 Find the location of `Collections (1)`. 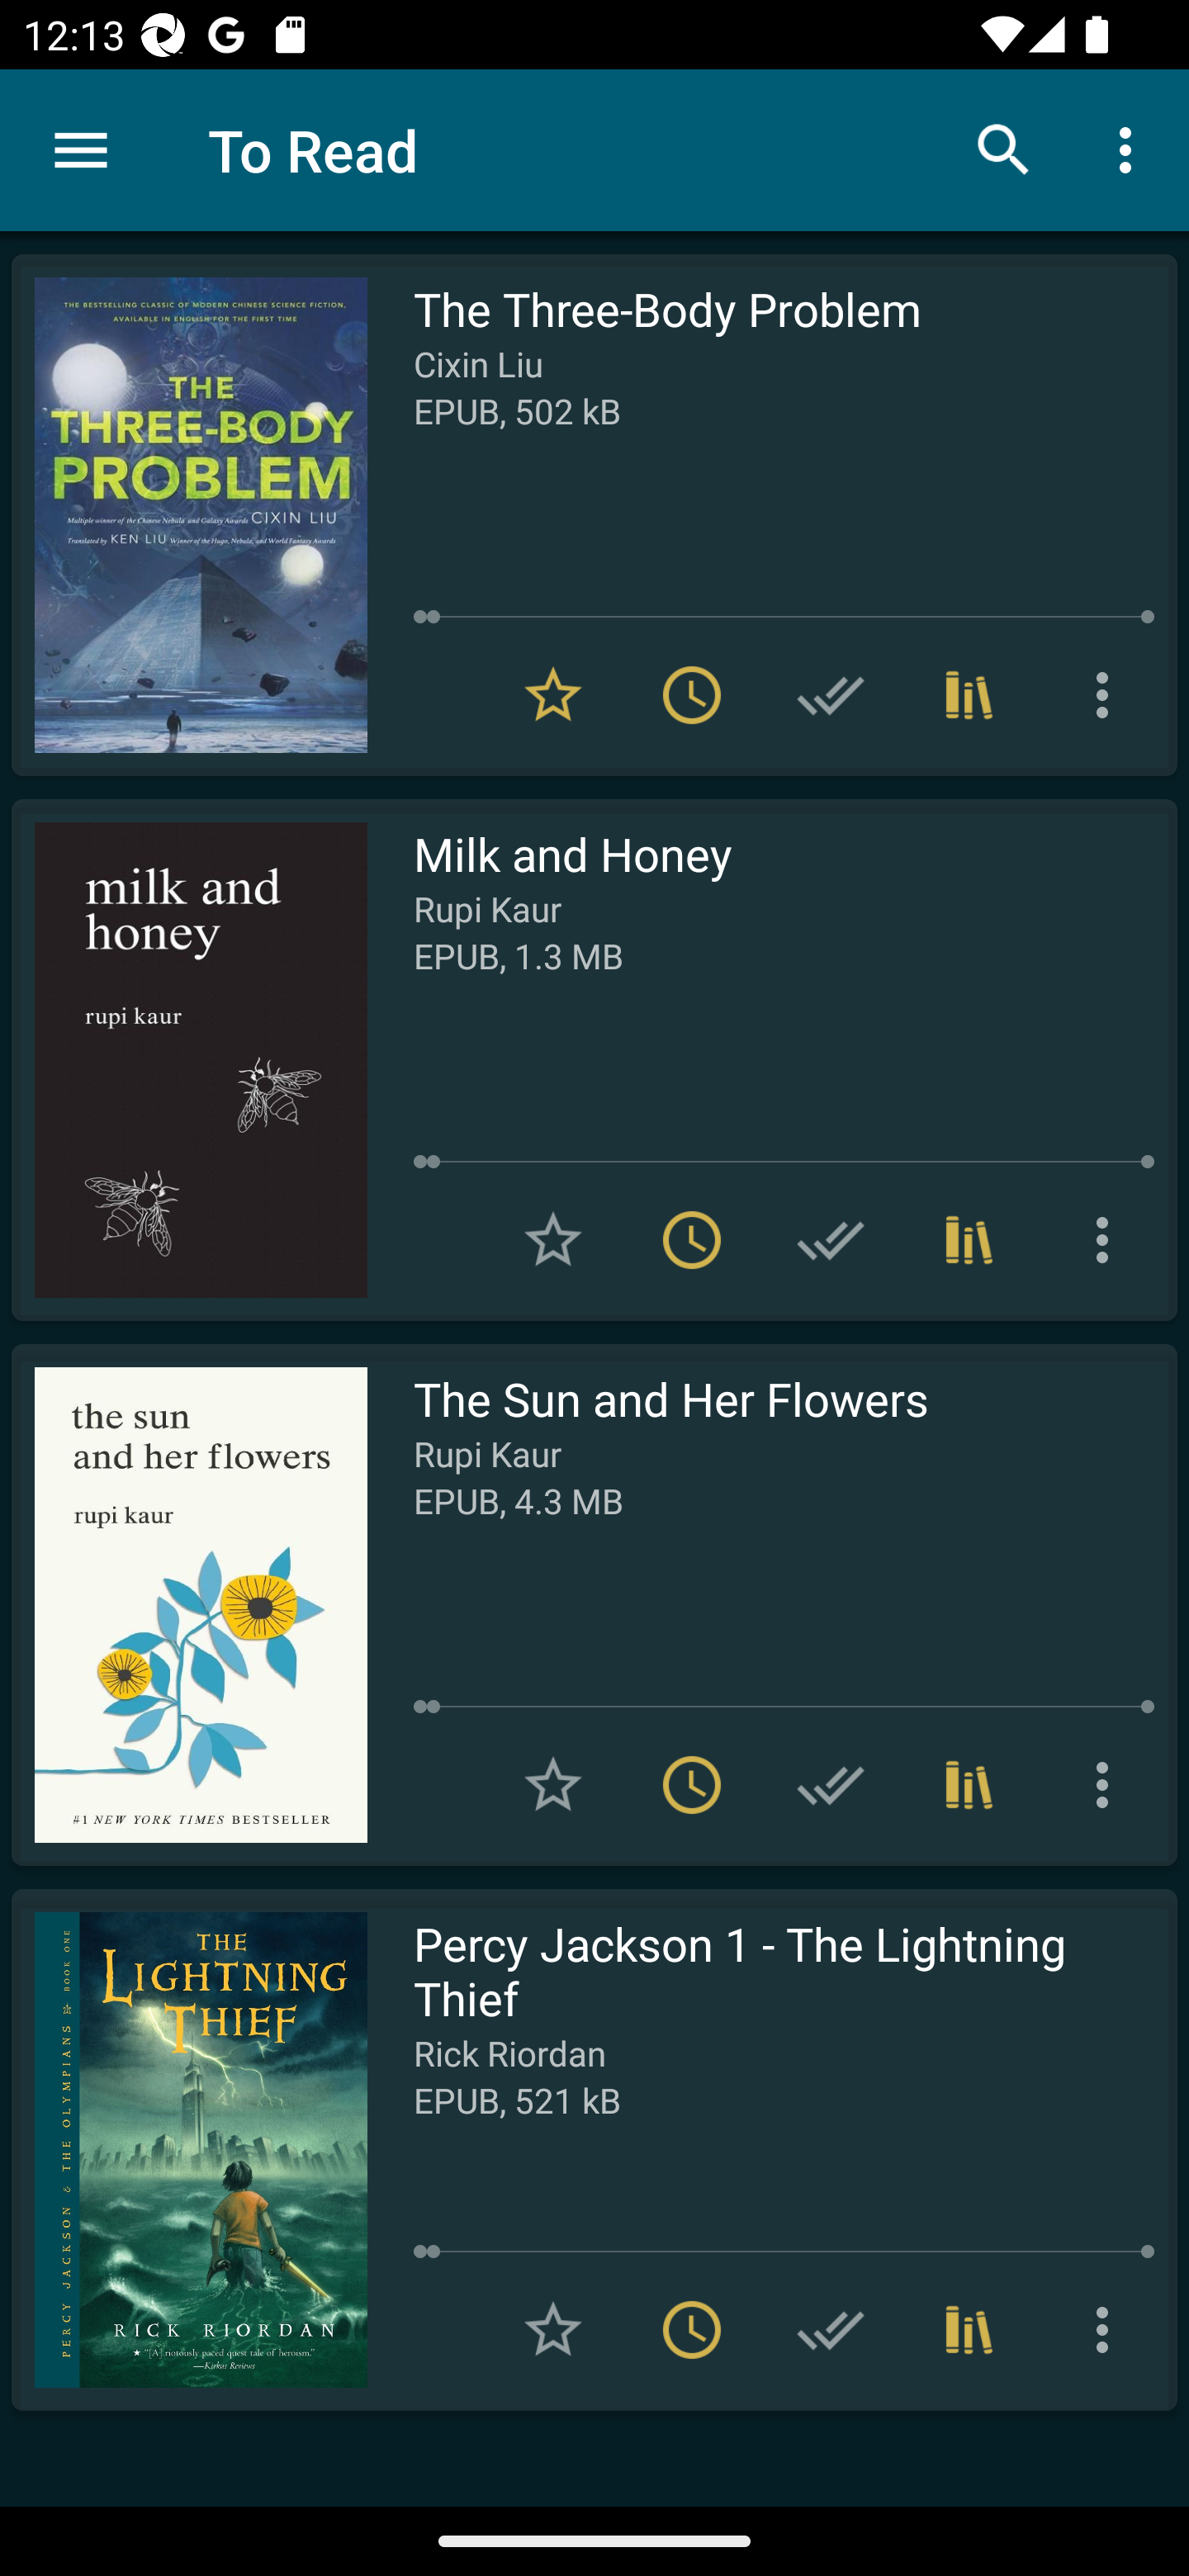

Collections (1) is located at coordinates (969, 695).